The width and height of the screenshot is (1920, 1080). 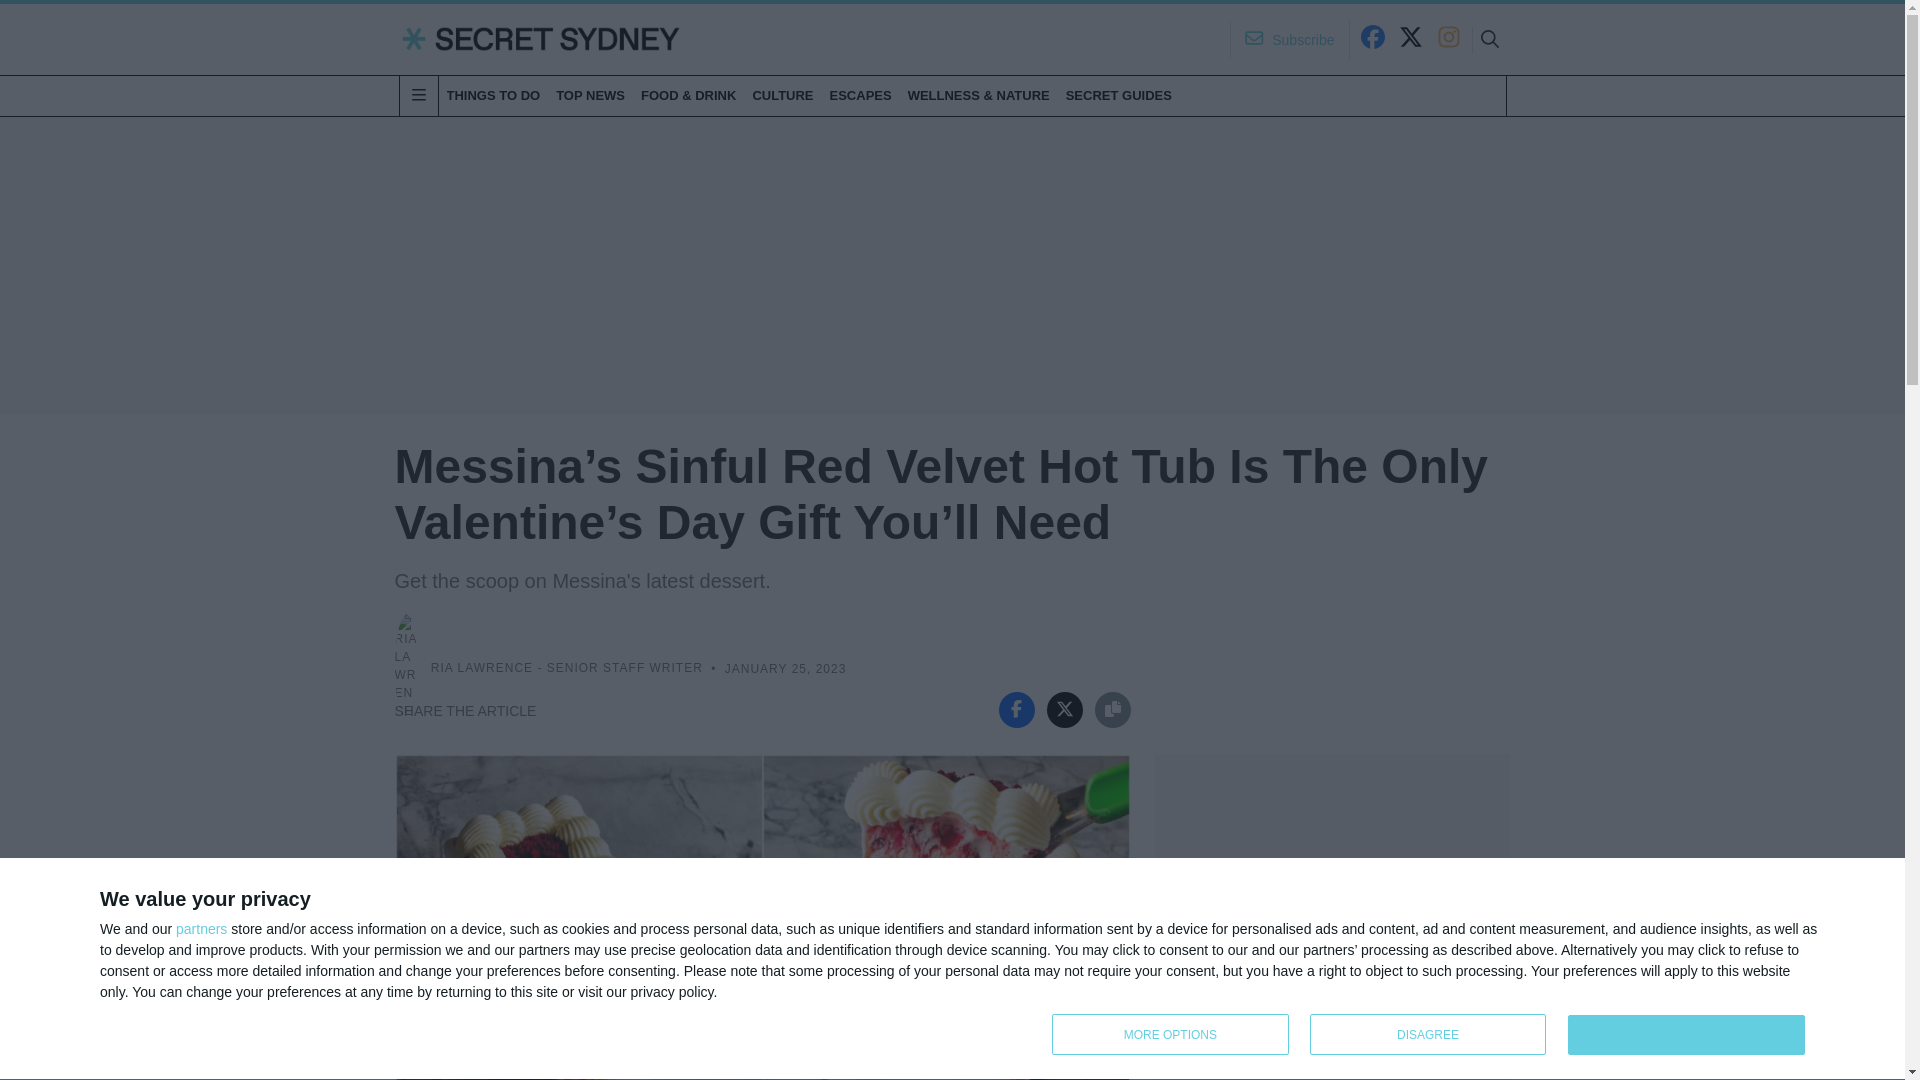 What do you see at coordinates (1170, 1034) in the screenshot?
I see `MORE OPTIONS` at bounding box center [1170, 1034].